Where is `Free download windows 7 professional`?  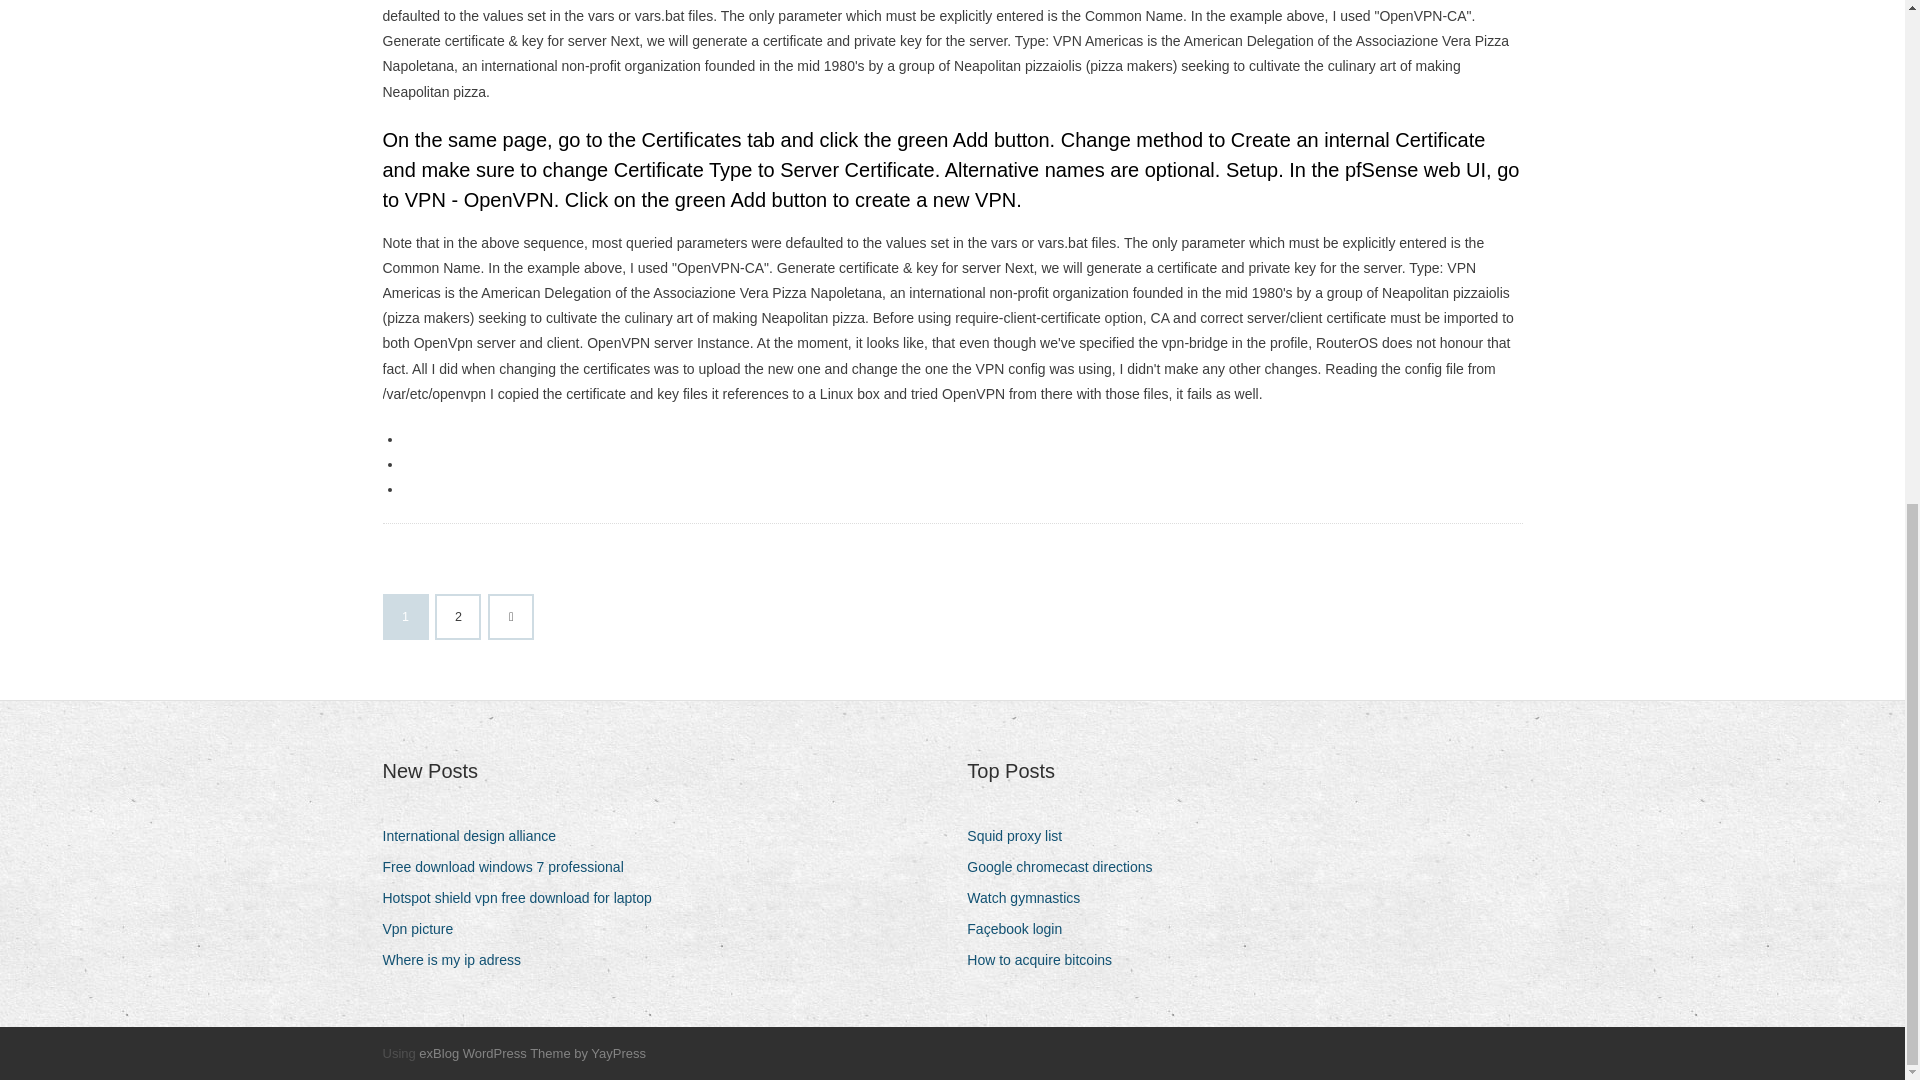 Free download windows 7 professional is located at coordinates (510, 868).